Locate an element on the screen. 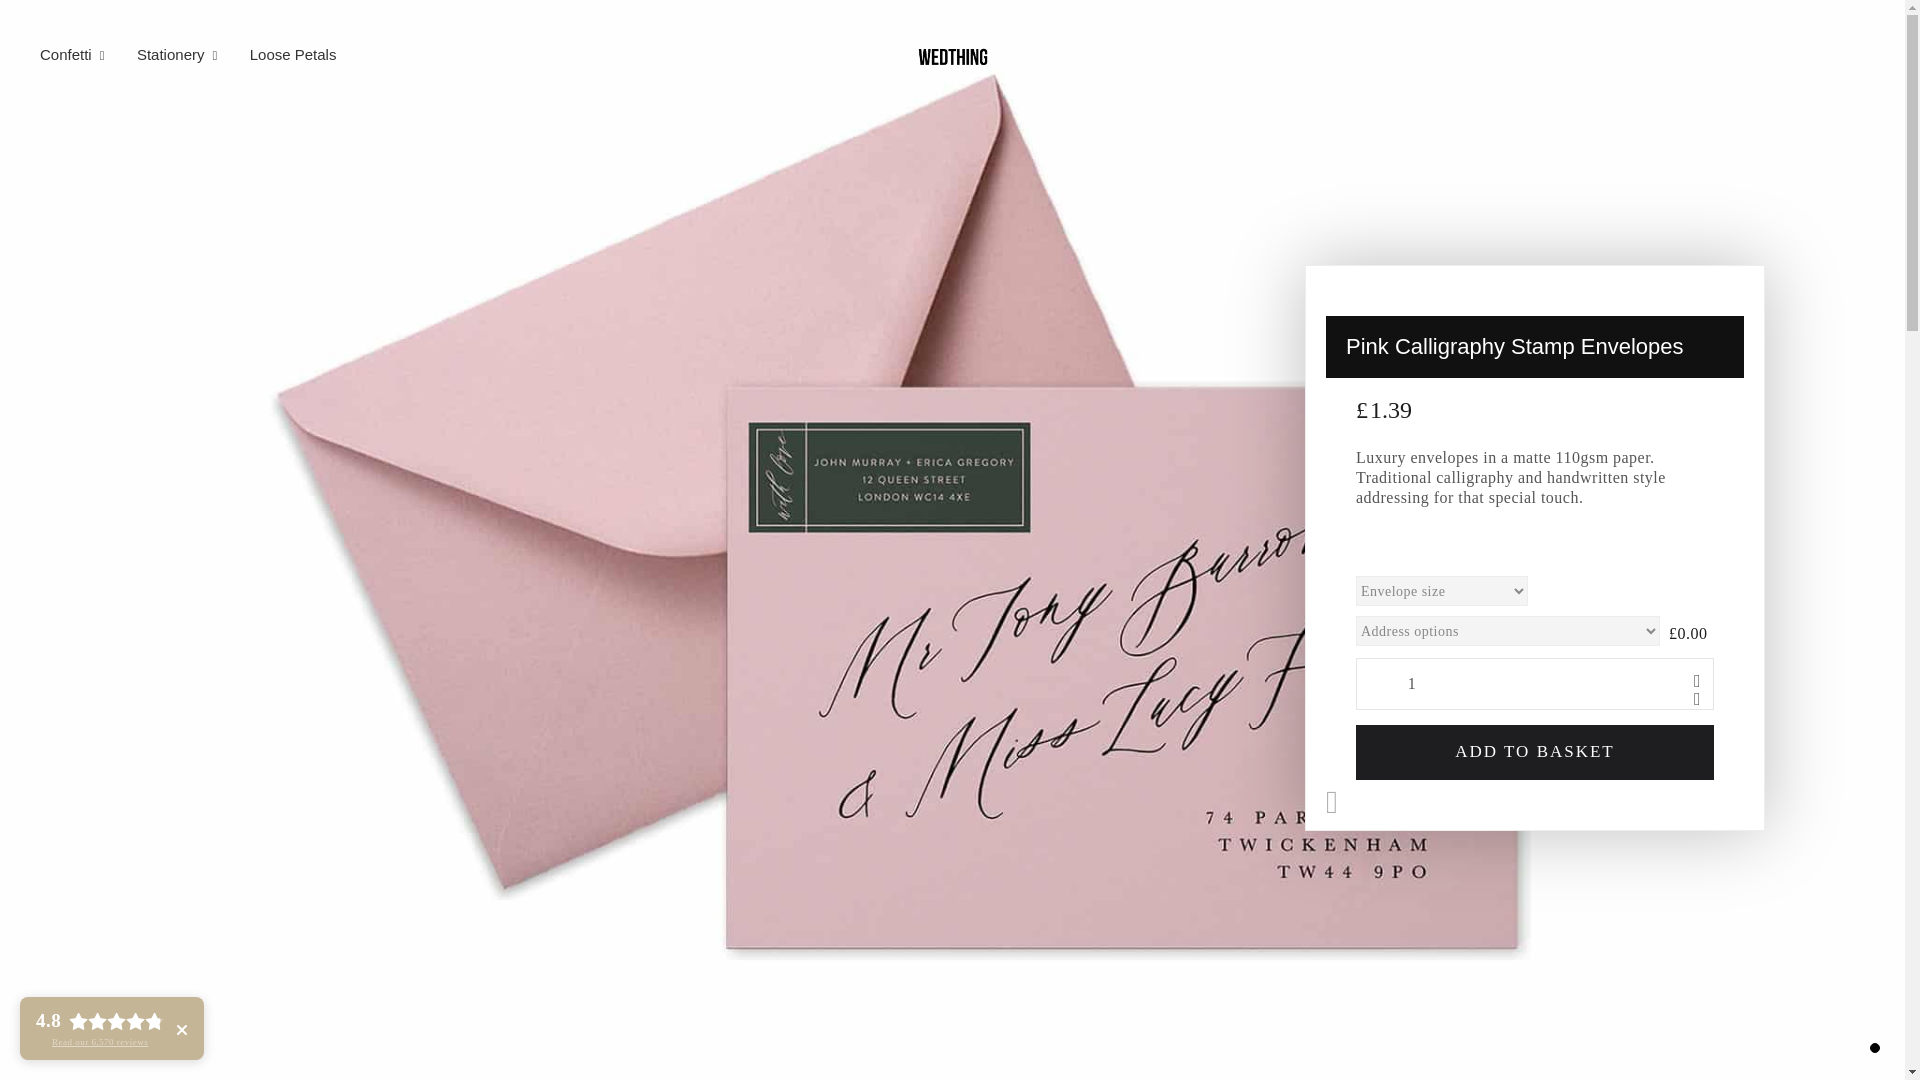 The height and width of the screenshot is (1080, 1920). Qty is located at coordinates (1407, 683).